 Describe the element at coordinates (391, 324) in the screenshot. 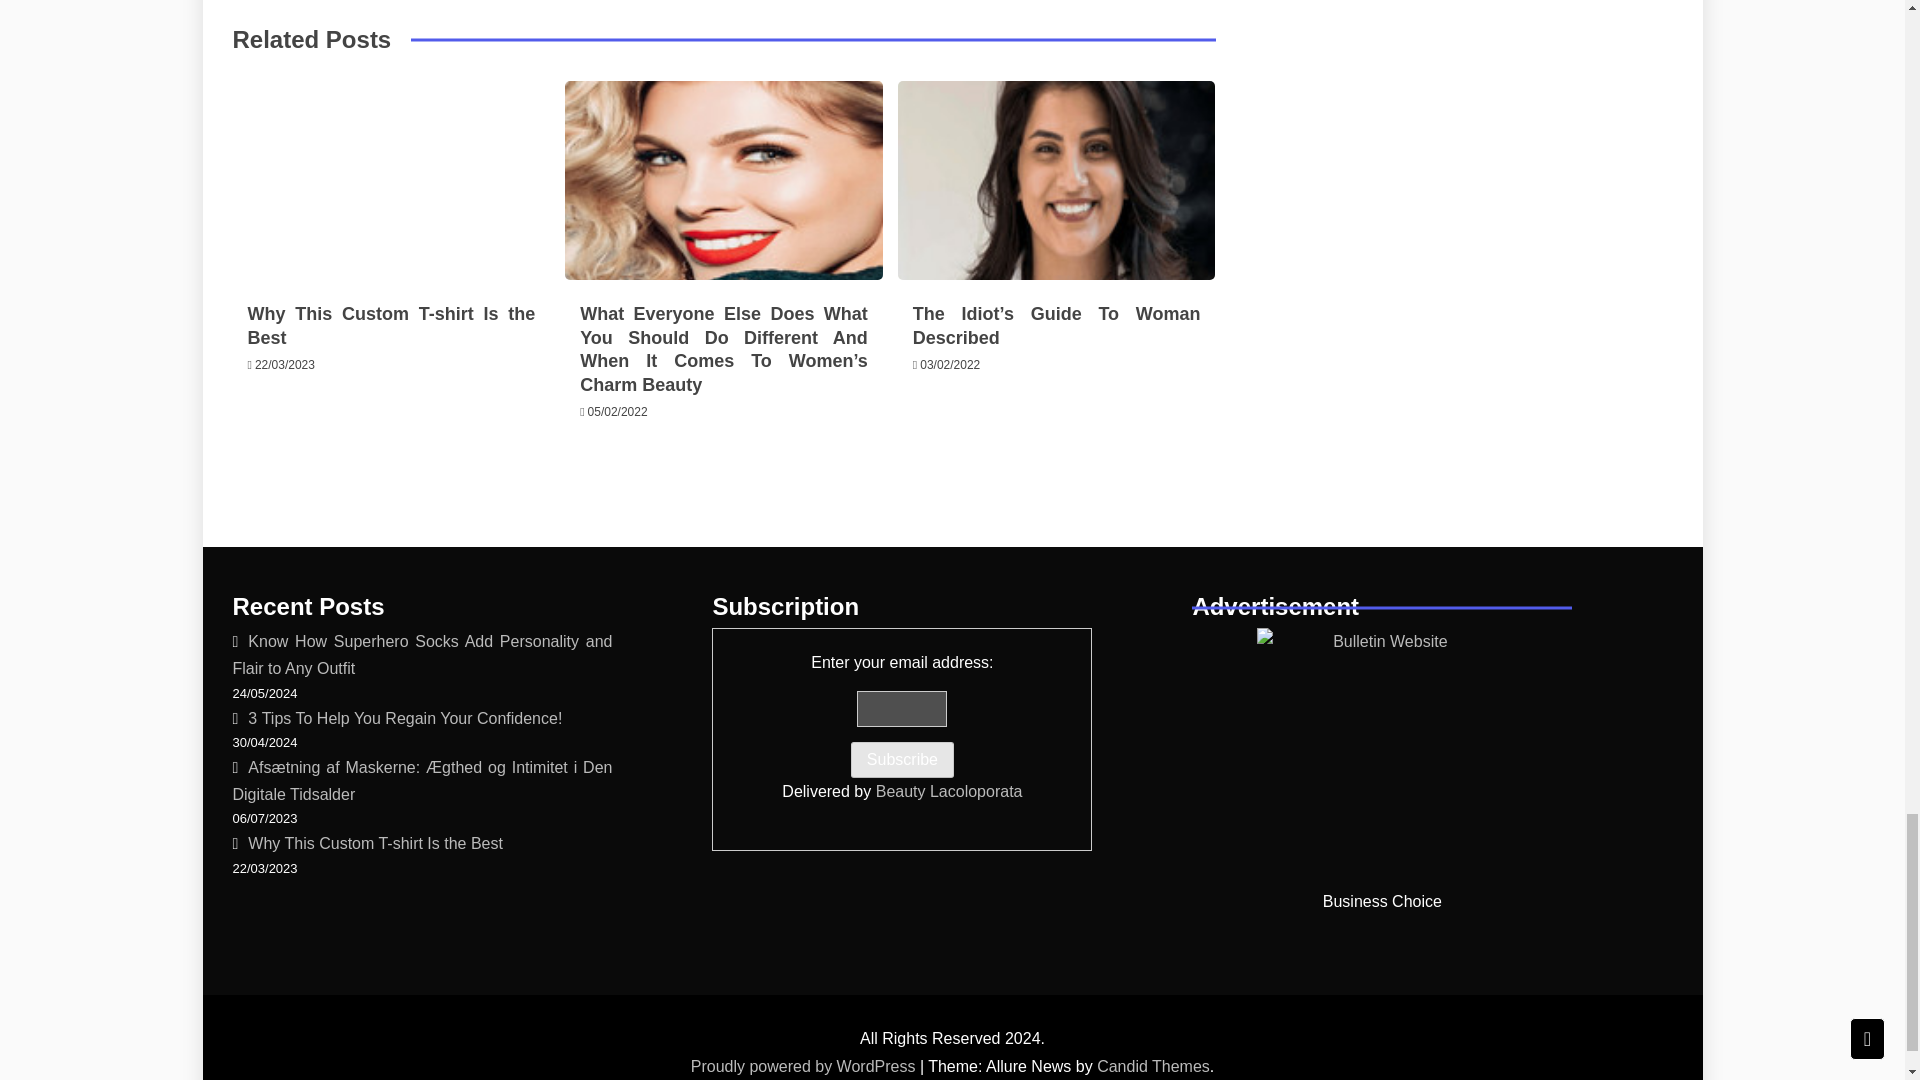

I see `Why This Custom T-shirt Is the Best` at that location.